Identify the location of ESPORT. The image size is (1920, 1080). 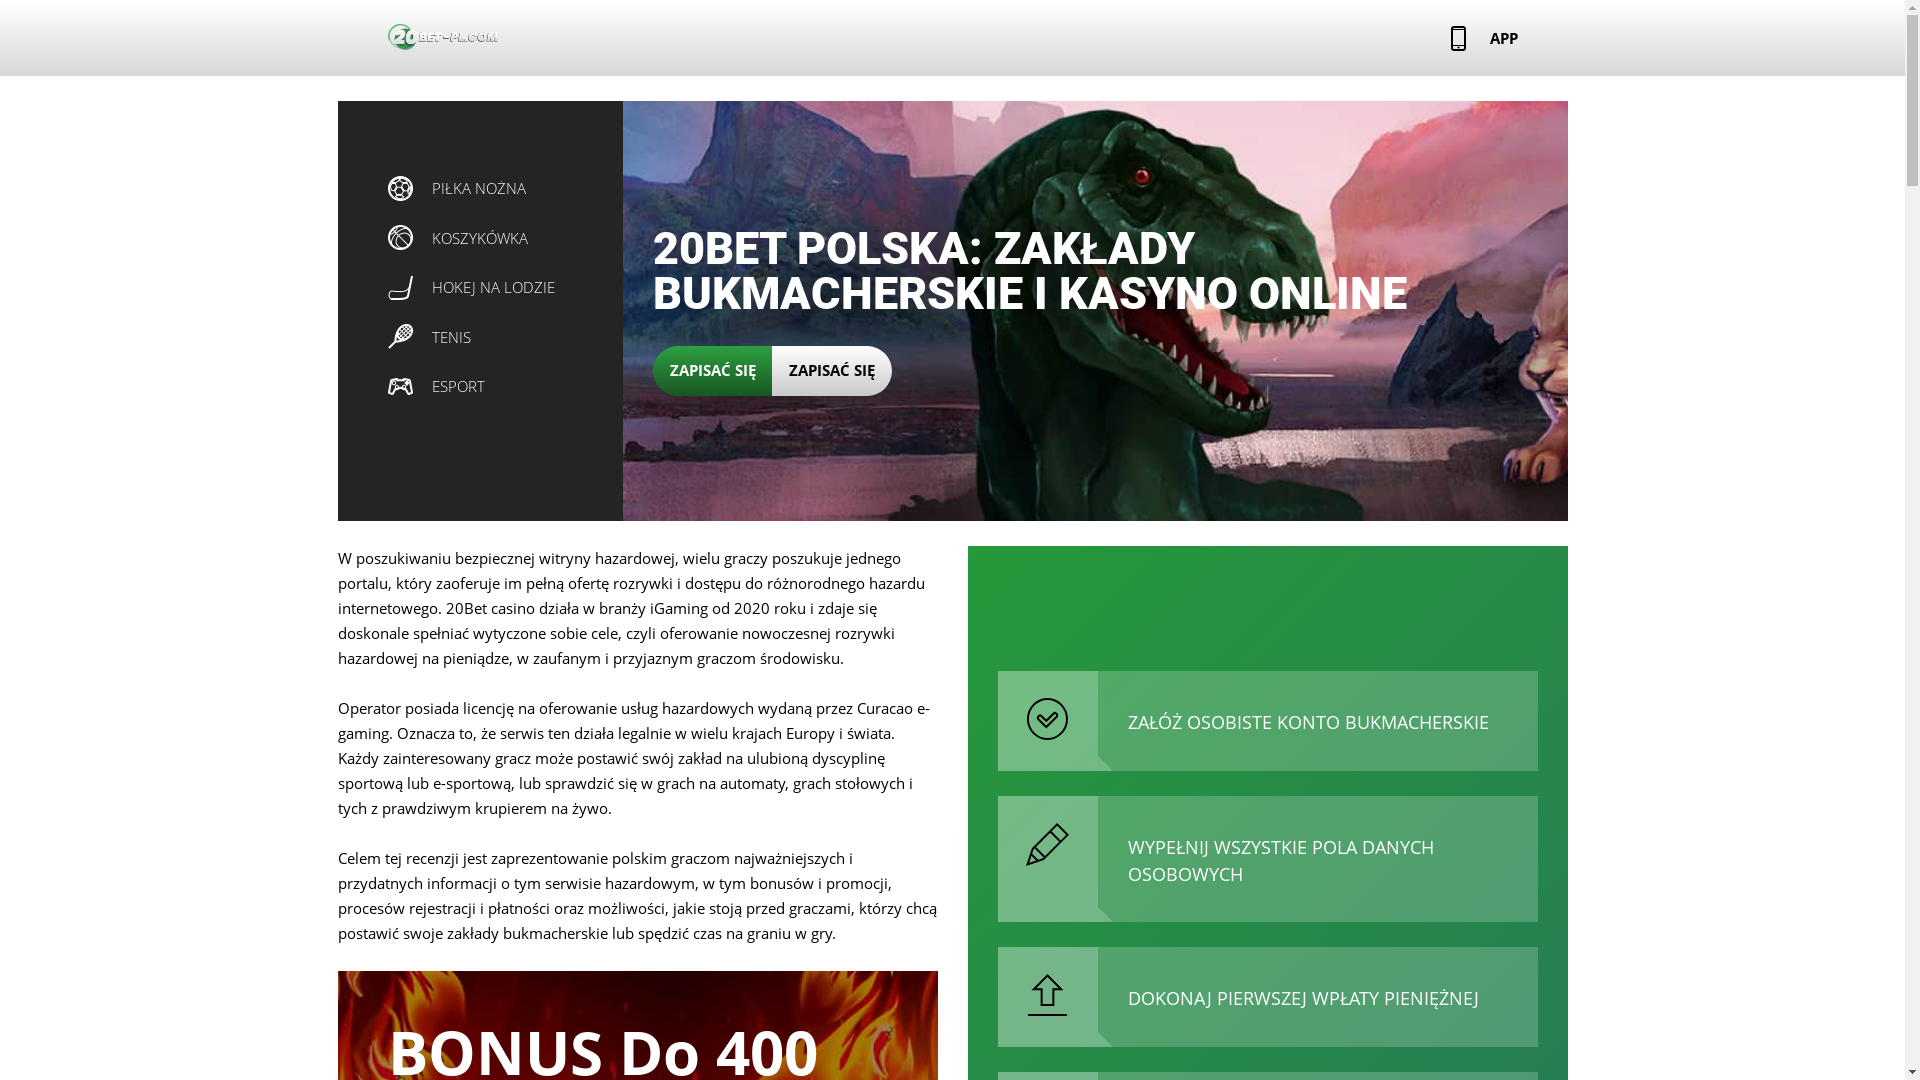
(436, 384).